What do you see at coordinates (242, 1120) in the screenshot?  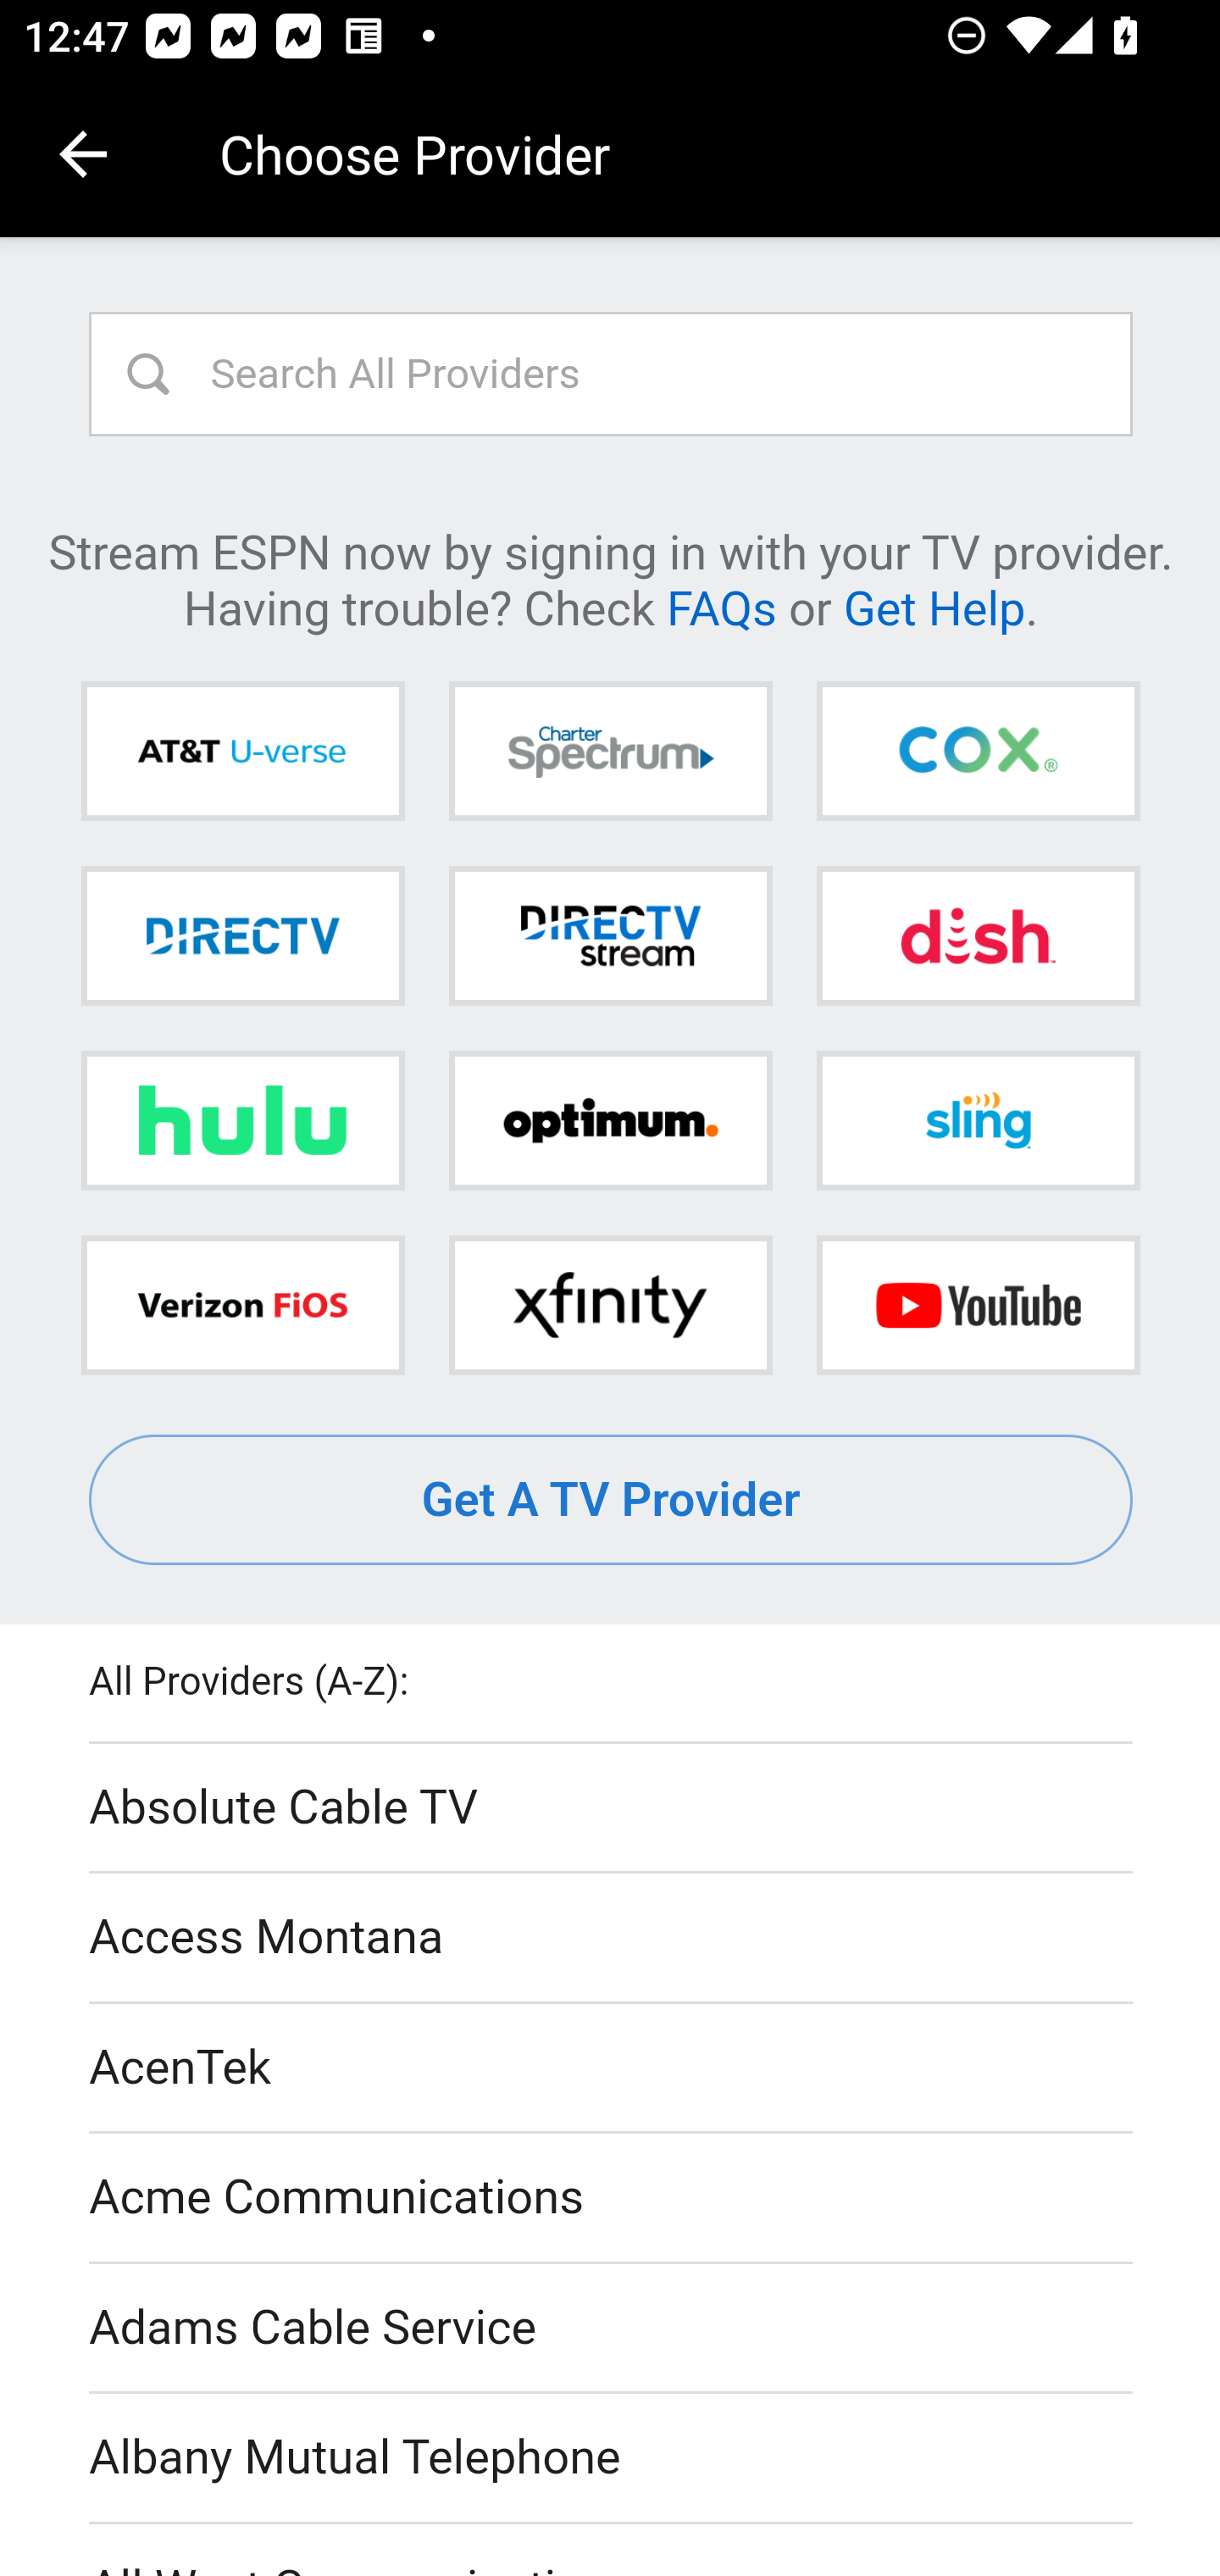 I see `Hulu` at bounding box center [242, 1120].